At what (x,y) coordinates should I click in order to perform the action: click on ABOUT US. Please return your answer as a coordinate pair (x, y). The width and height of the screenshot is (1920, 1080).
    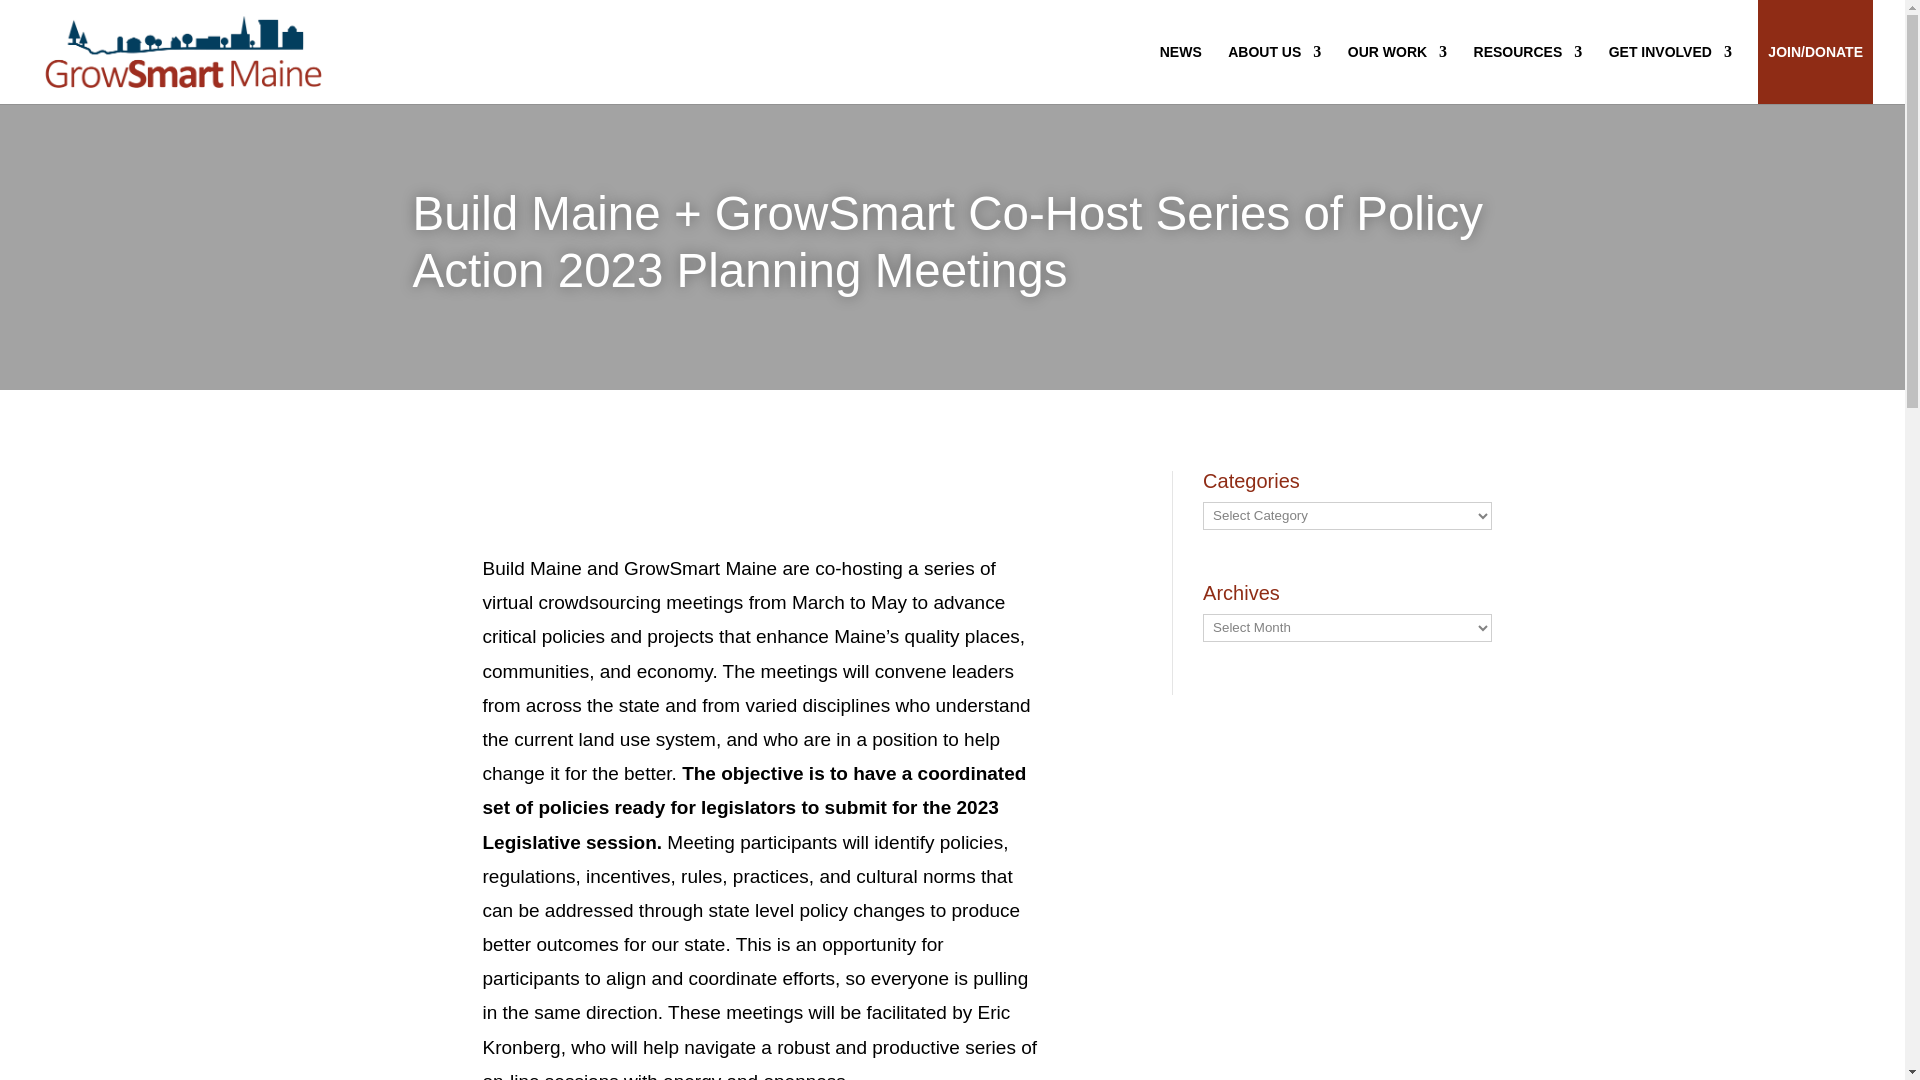
    Looking at the image, I should click on (1274, 52).